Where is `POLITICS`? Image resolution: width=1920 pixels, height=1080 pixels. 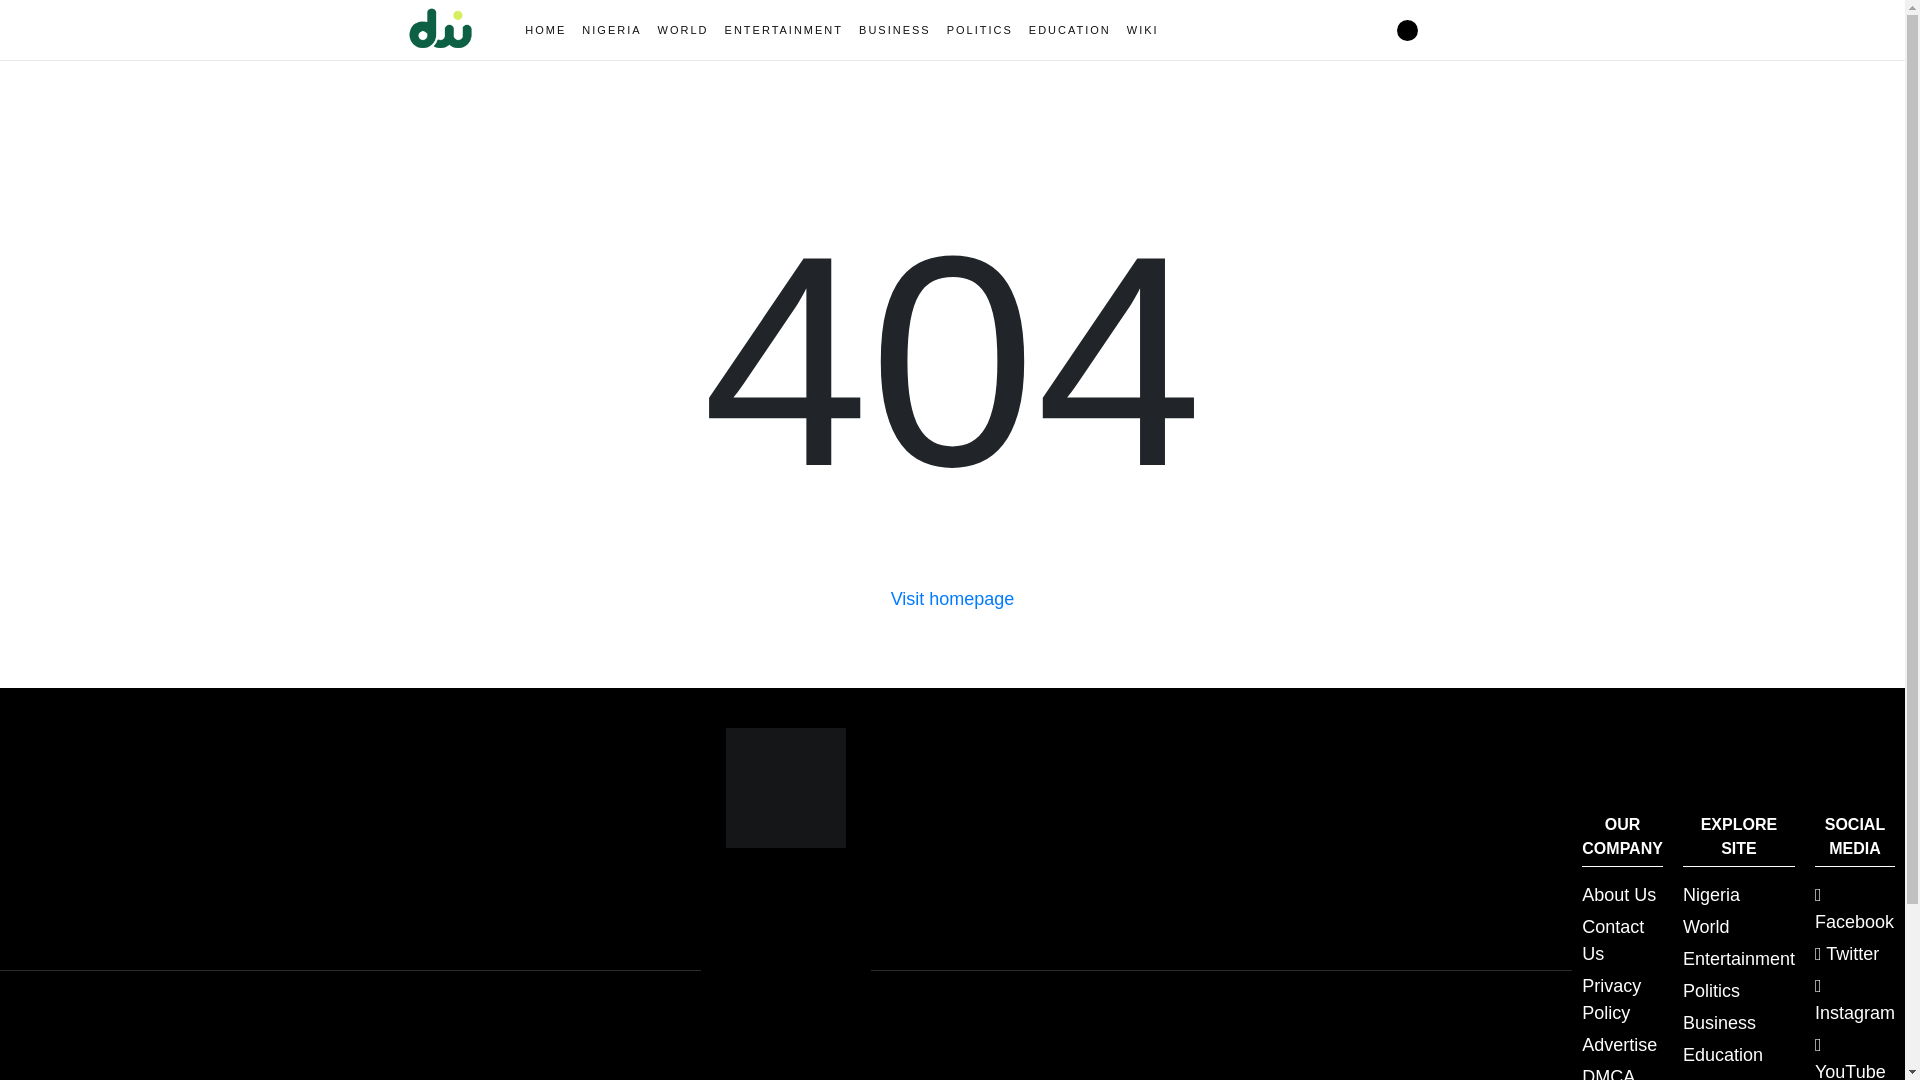 POLITICS is located at coordinates (980, 30).